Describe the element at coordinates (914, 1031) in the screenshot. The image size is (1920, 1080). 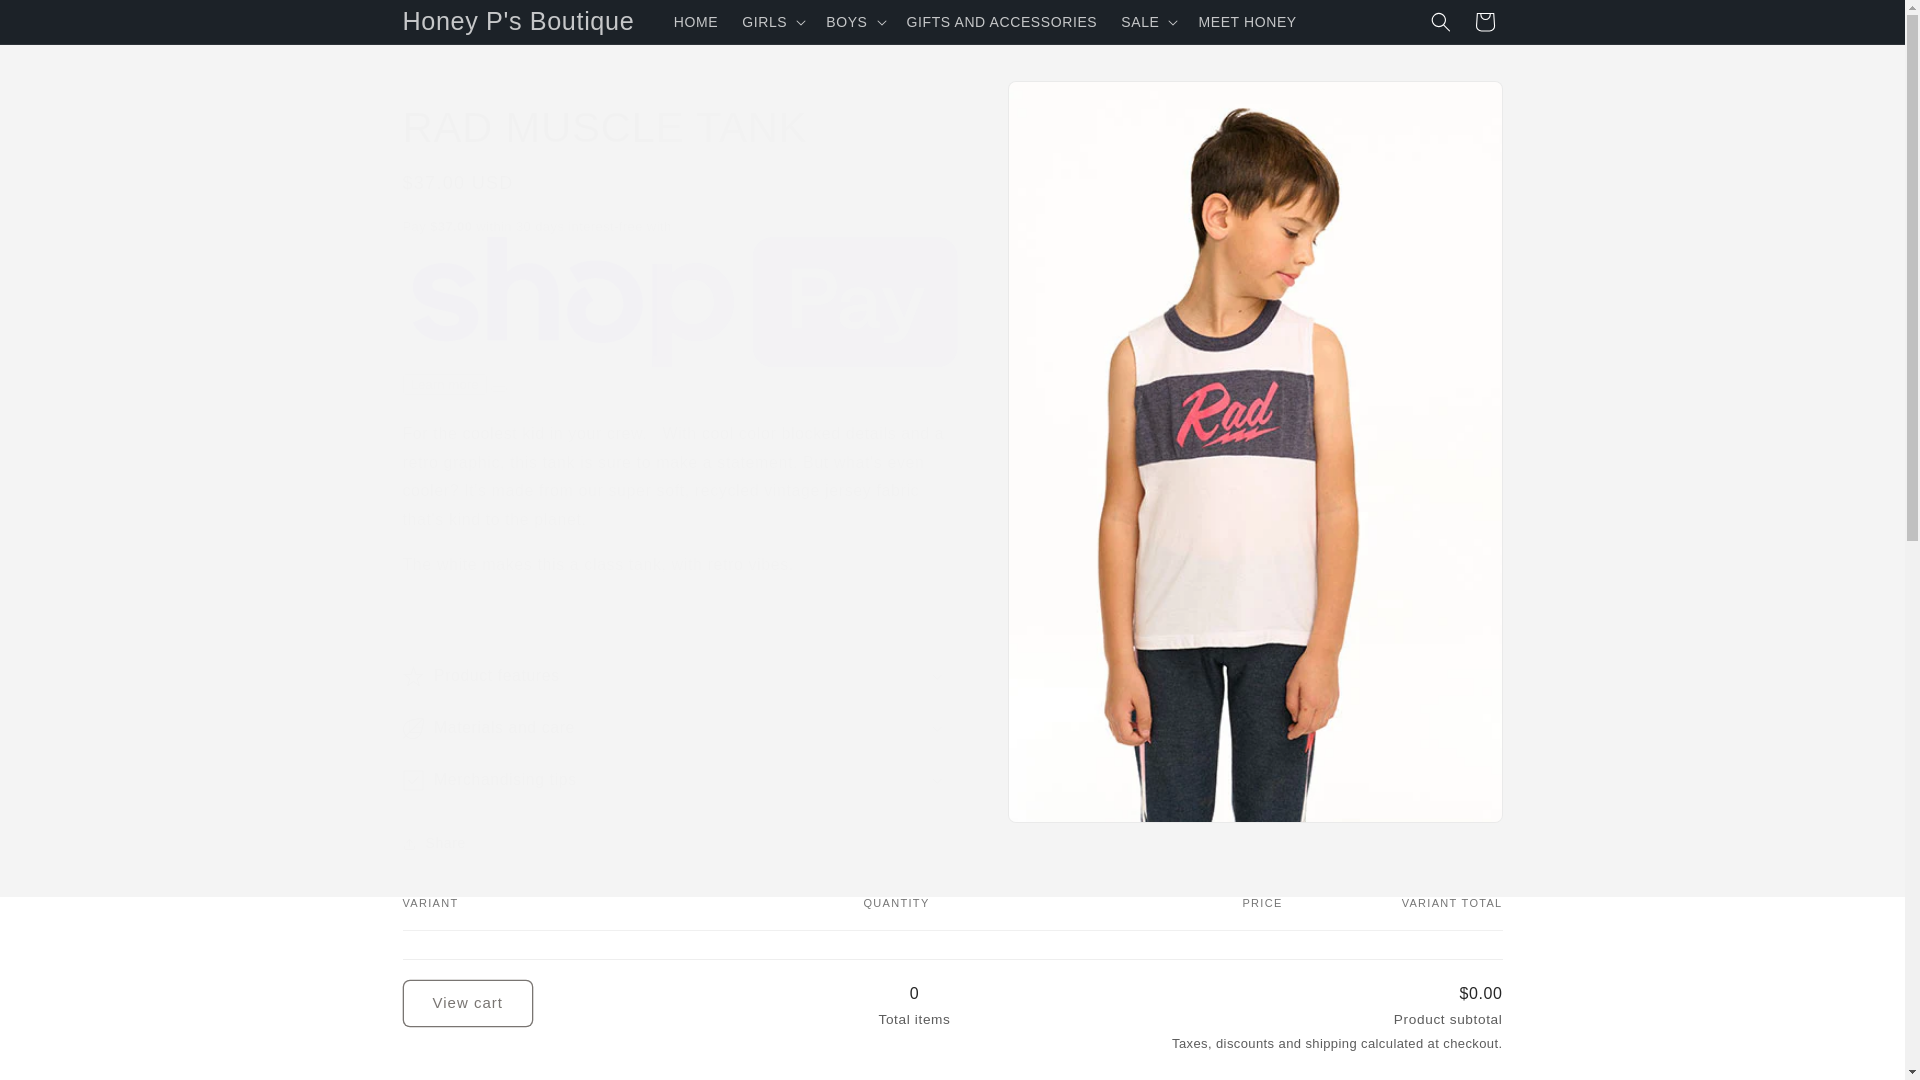
I see `0` at that location.